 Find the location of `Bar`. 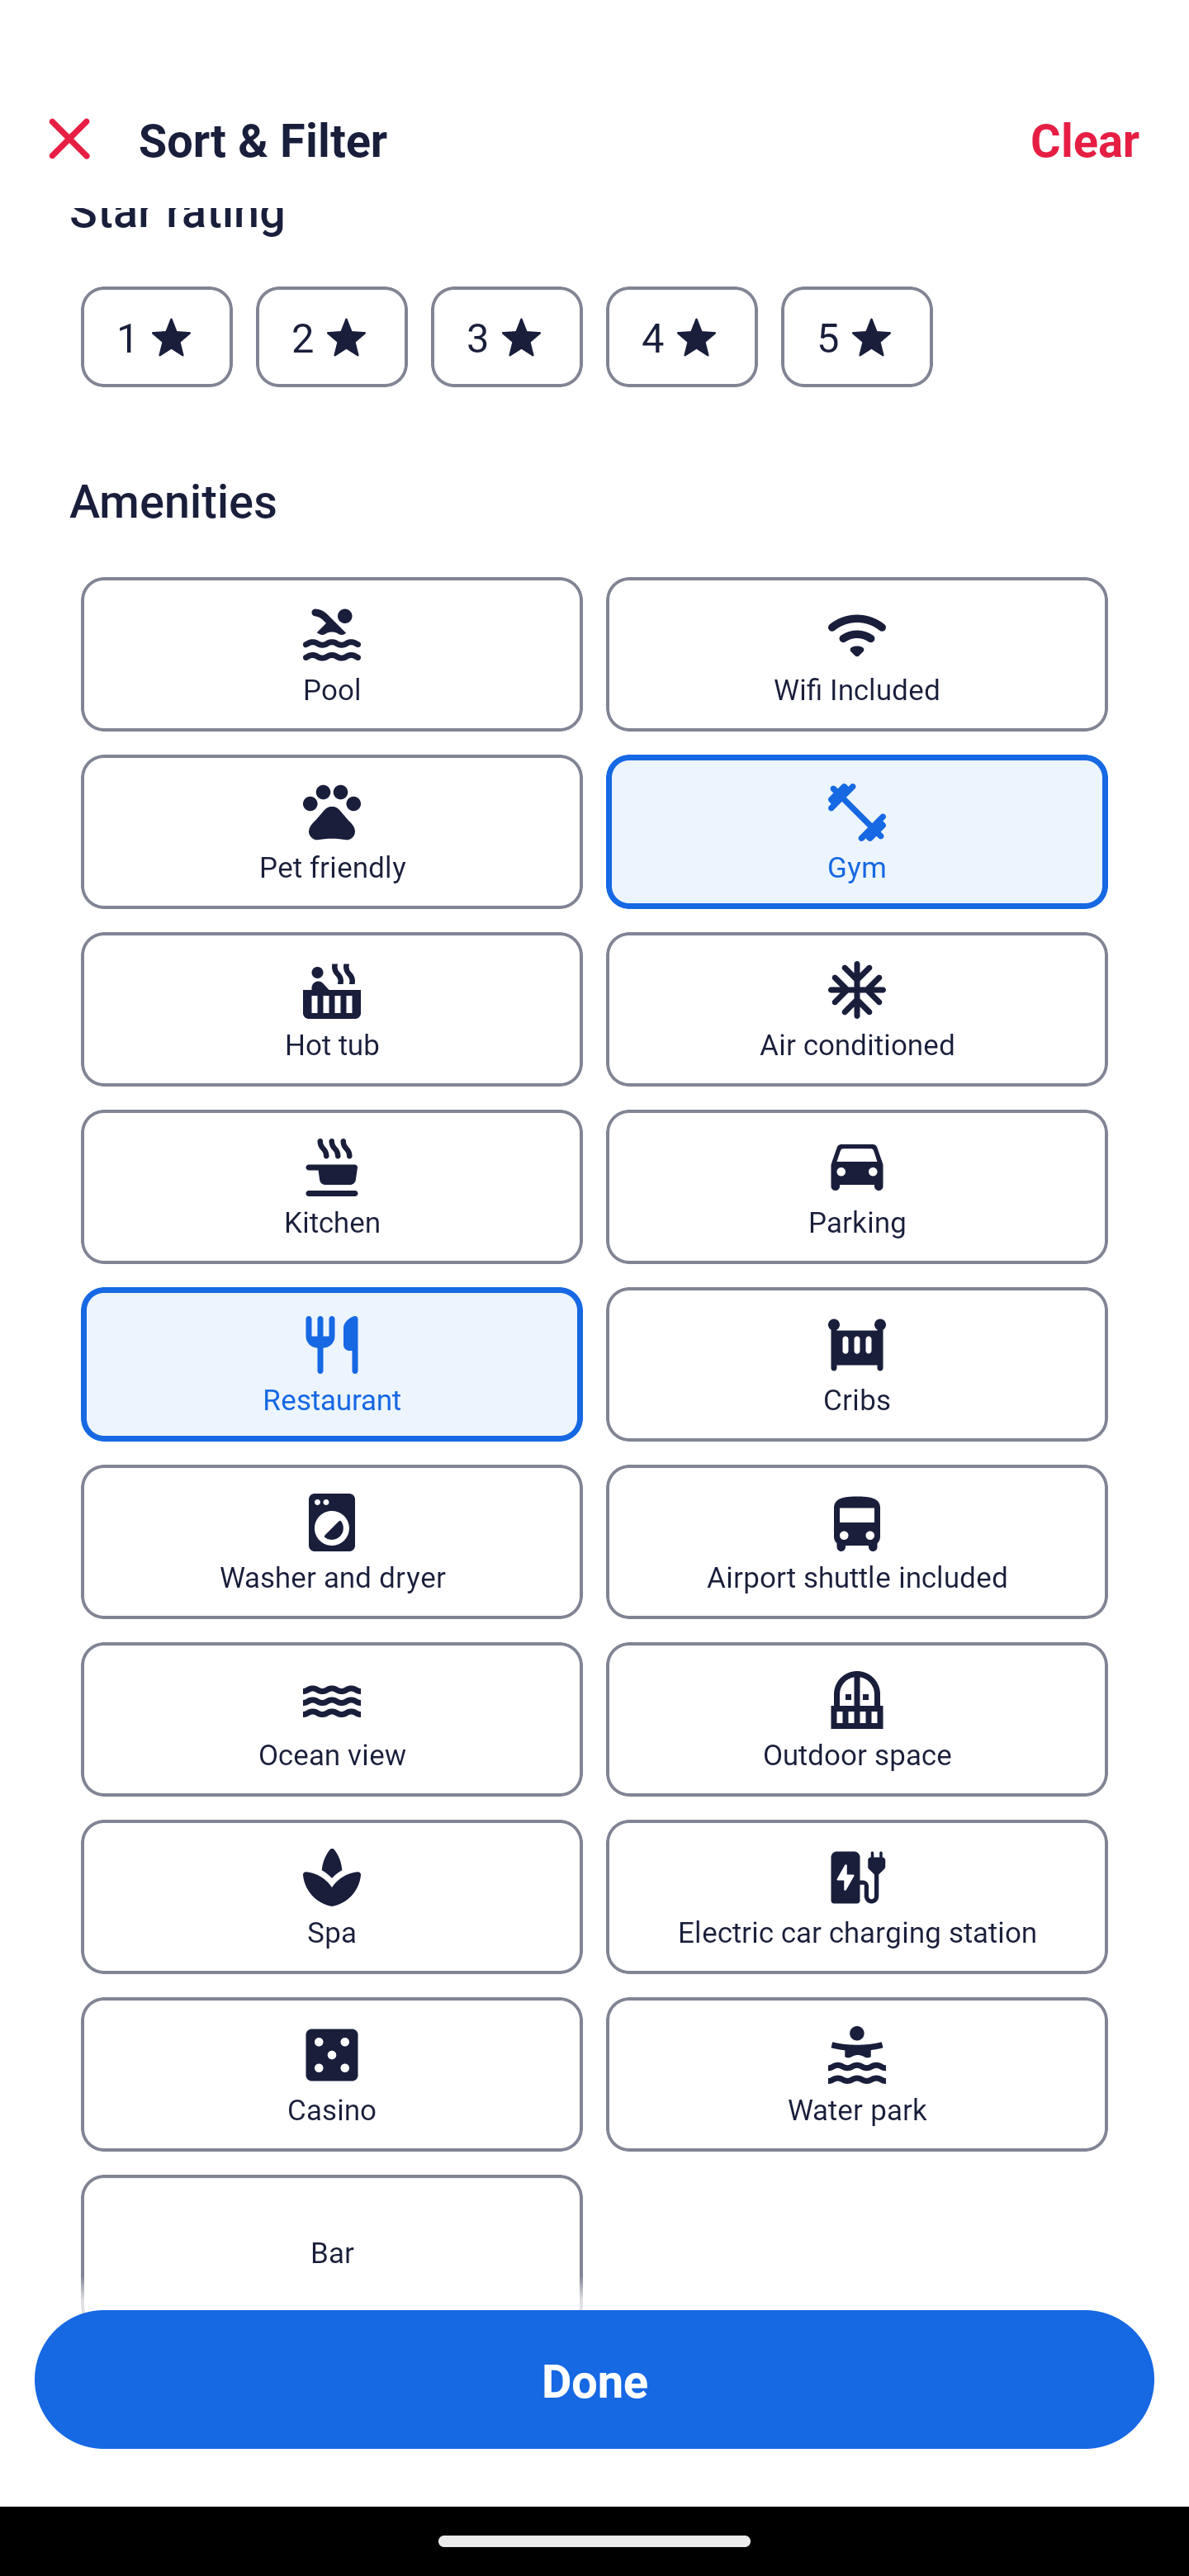

Bar is located at coordinates (331, 2242).